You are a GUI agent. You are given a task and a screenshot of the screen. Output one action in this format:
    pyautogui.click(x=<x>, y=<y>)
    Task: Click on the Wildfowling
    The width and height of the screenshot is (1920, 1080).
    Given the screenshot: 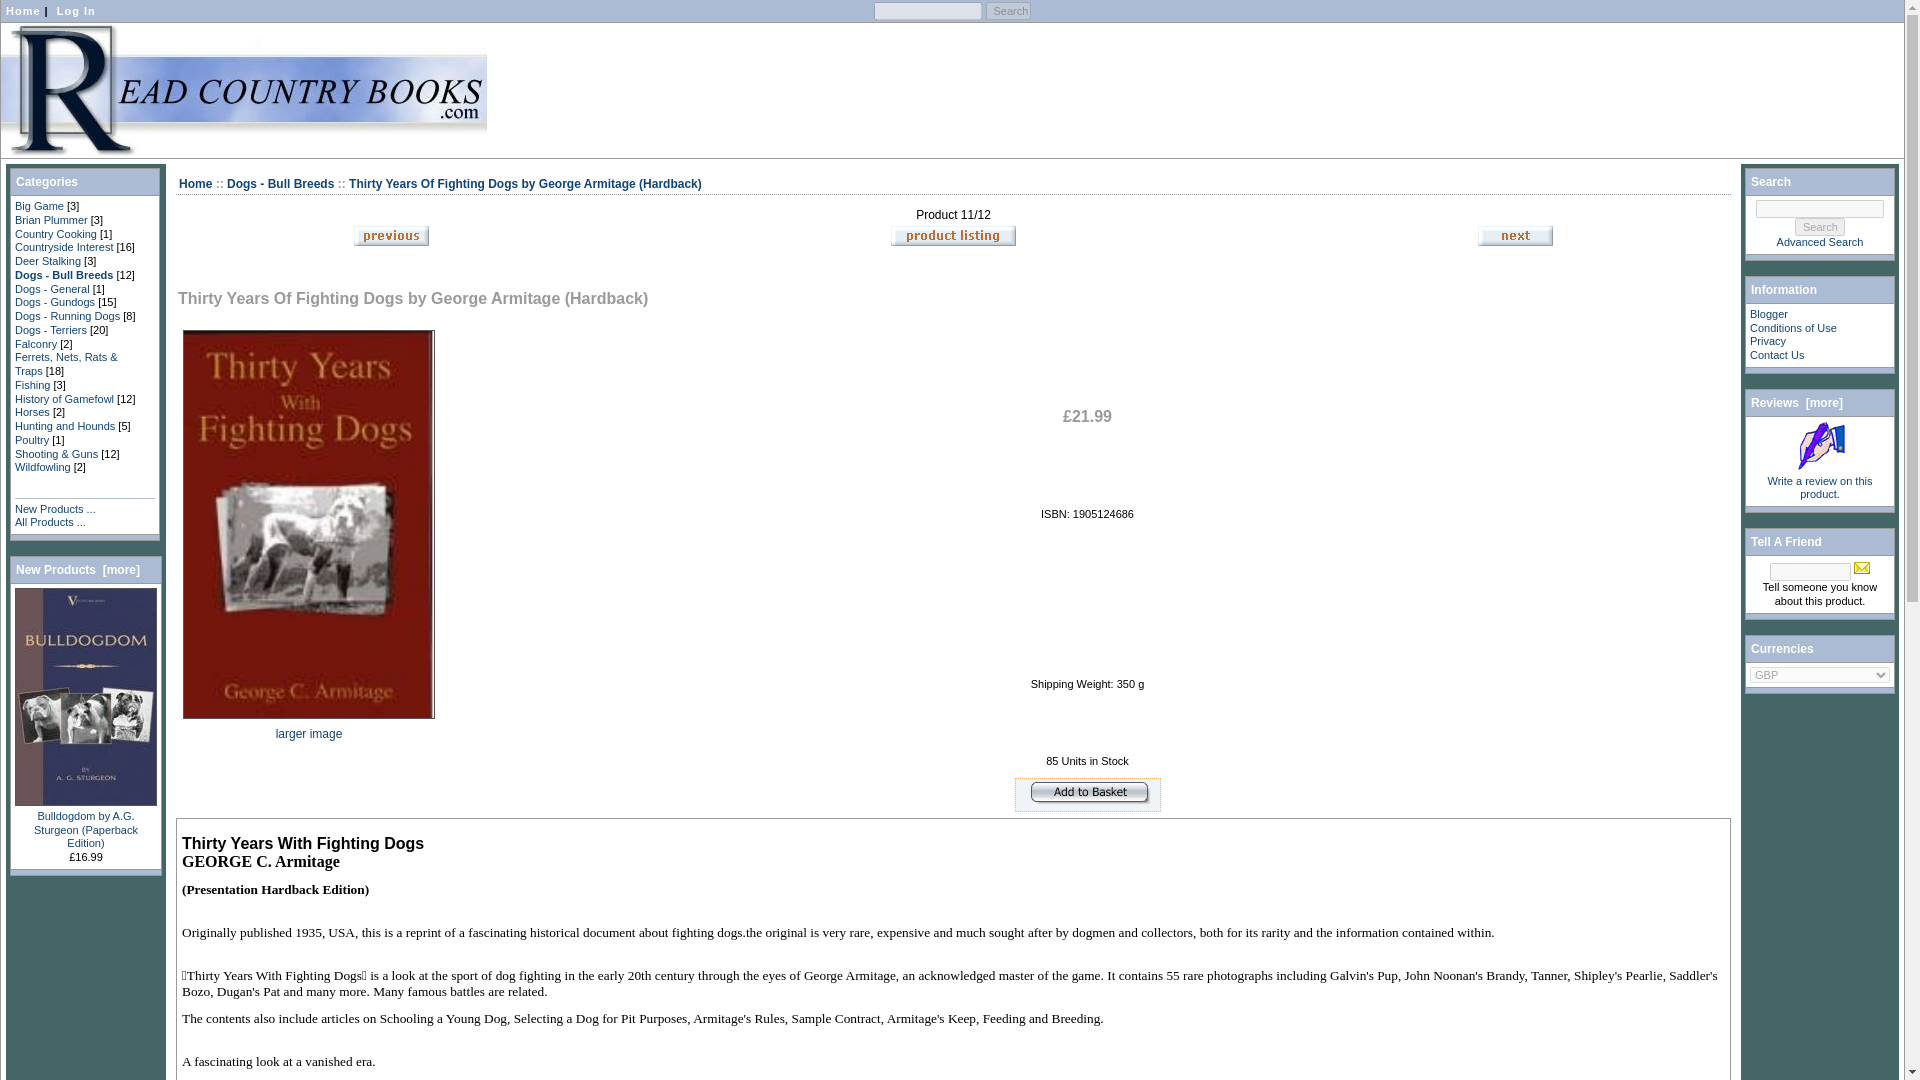 What is the action you would take?
    pyautogui.click(x=43, y=467)
    